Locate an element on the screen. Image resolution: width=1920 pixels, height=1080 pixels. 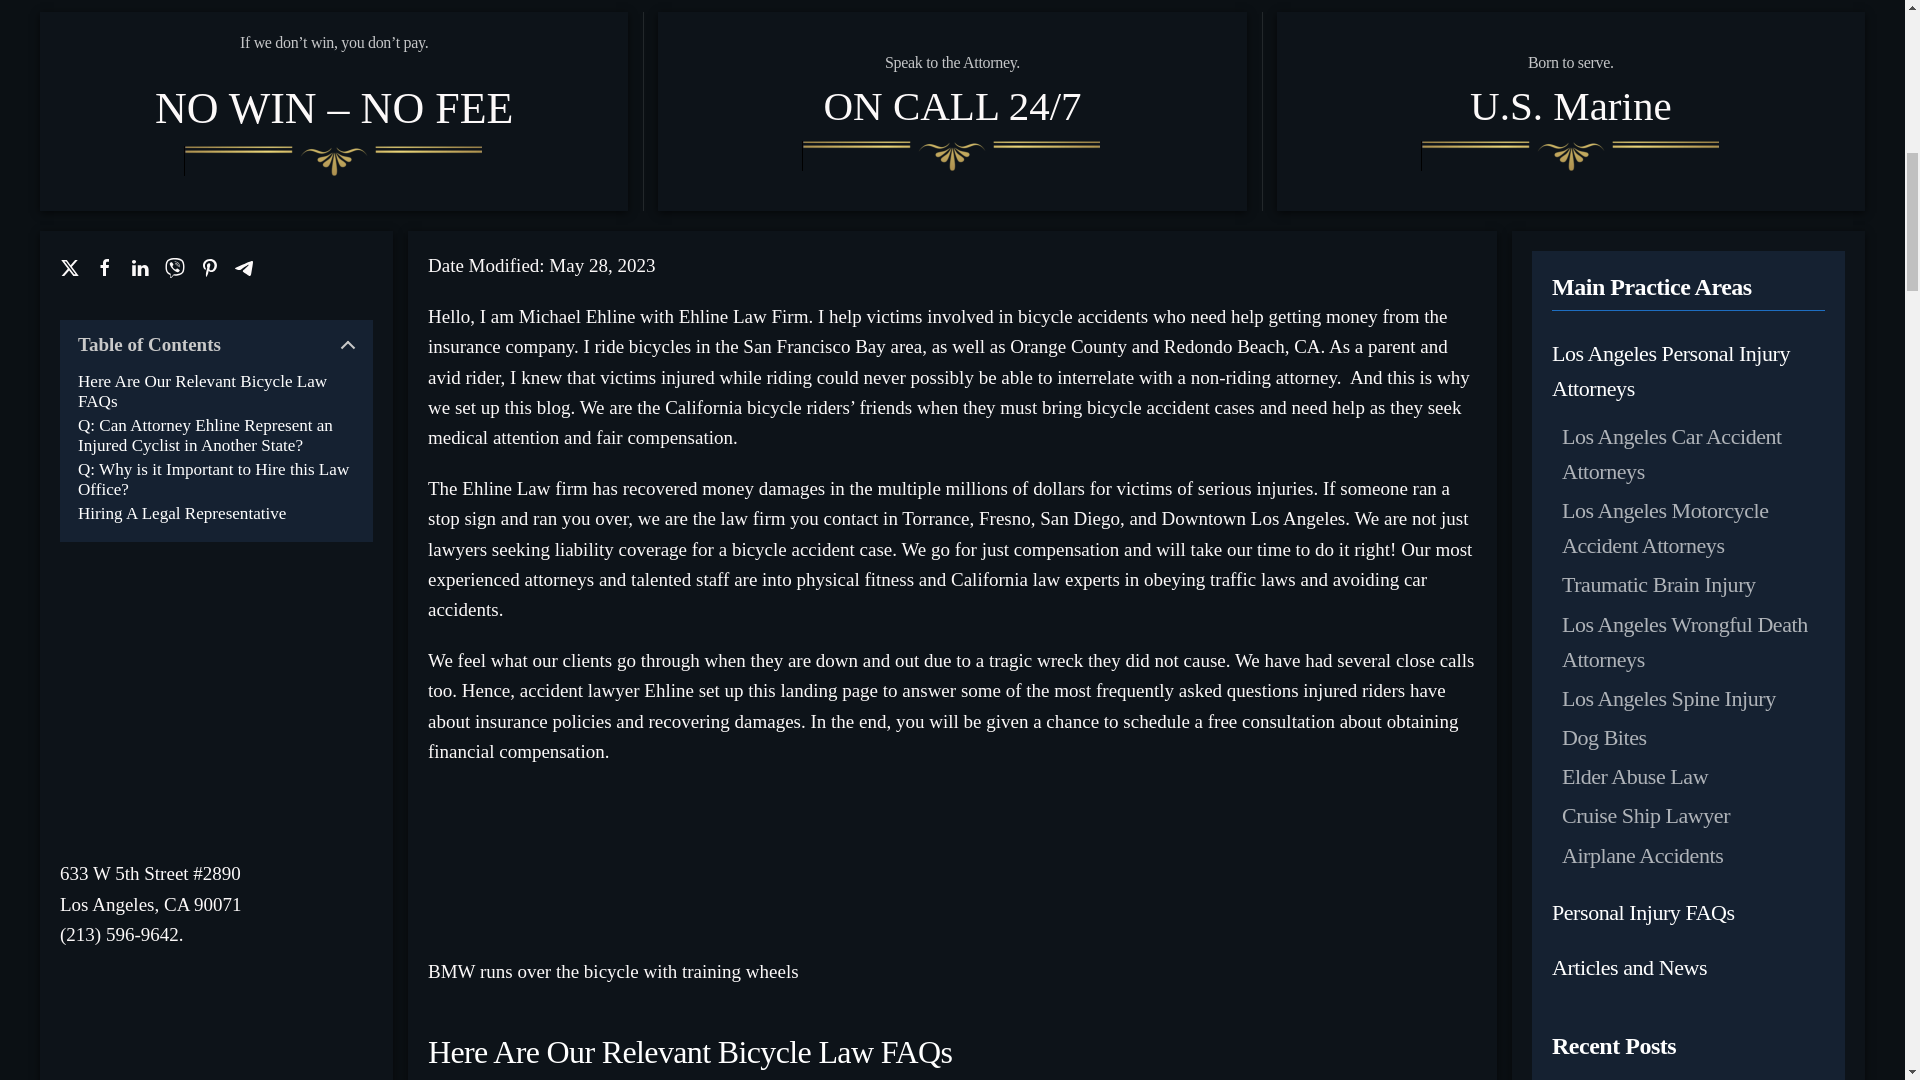
Here Are Our Relevant Bicycle Law FAQs is located at coordinates (216, 391).